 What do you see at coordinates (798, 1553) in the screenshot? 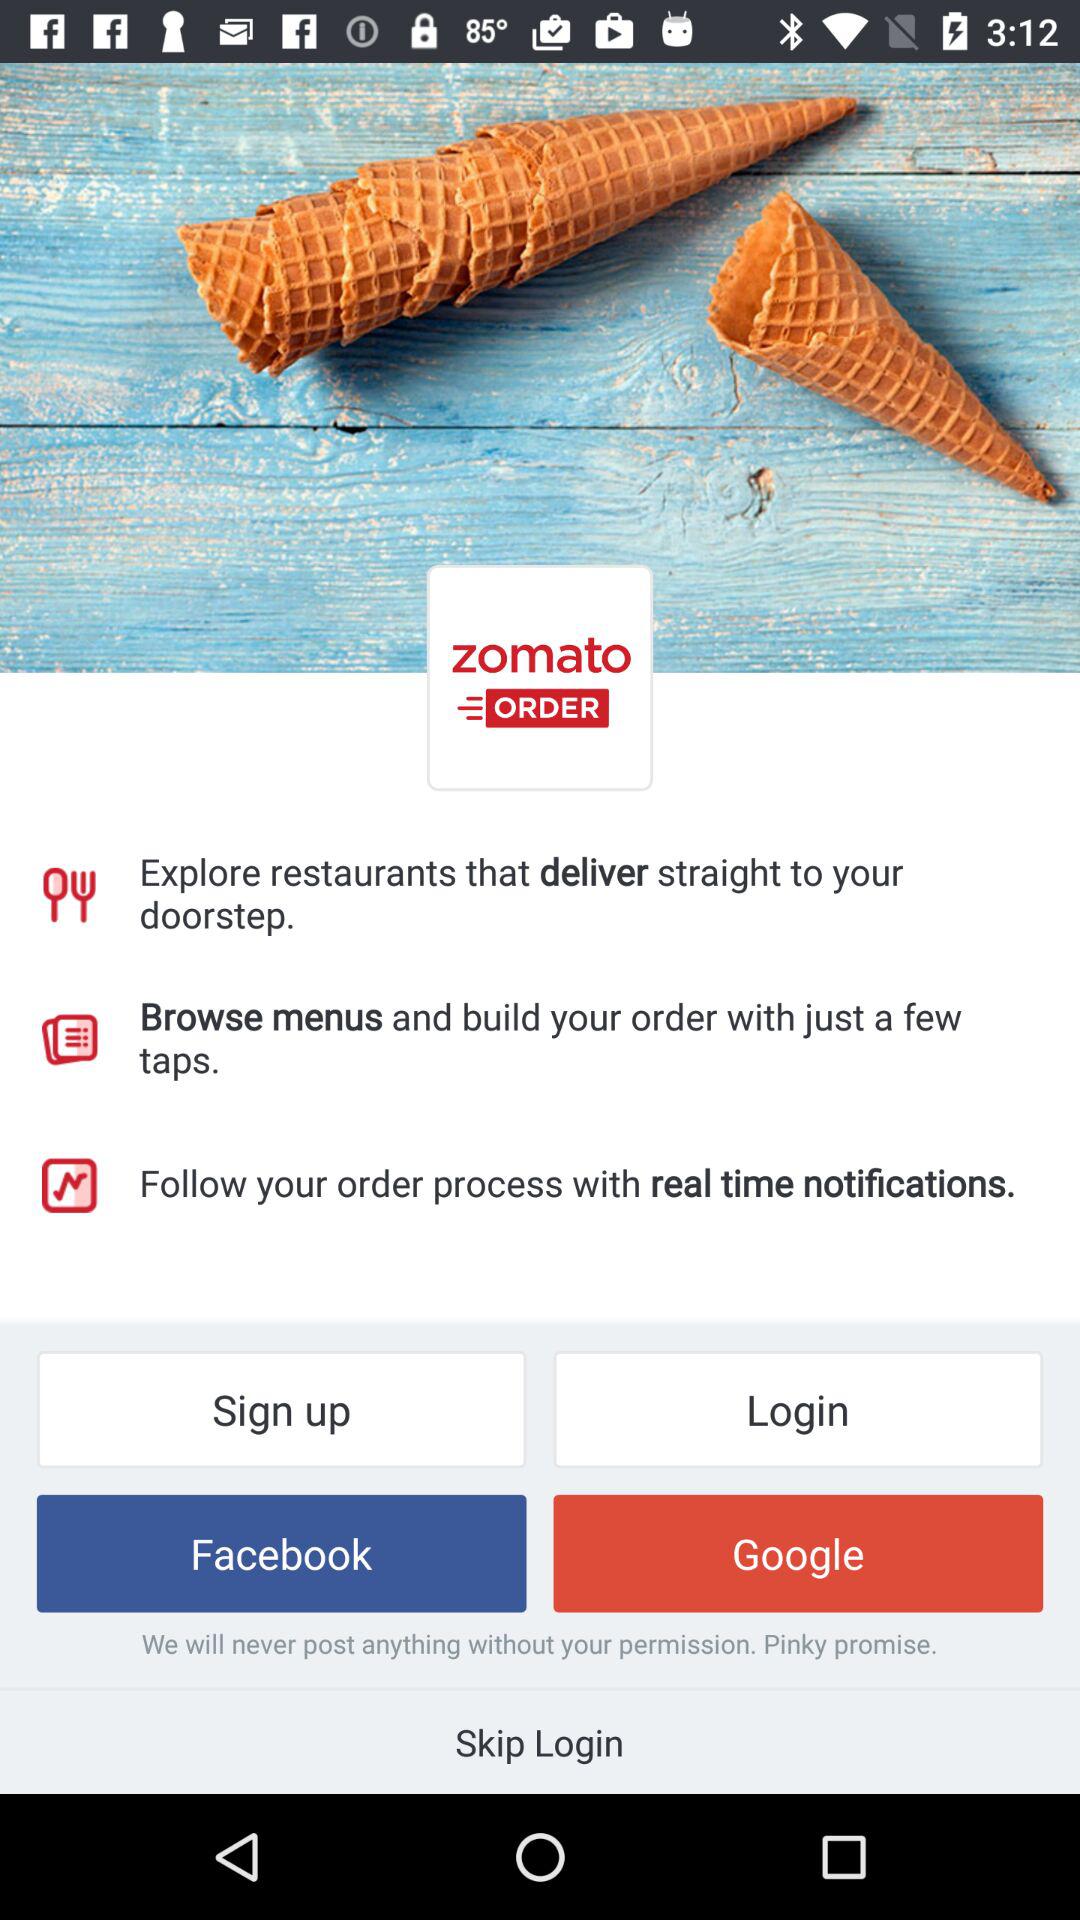
I see `open the icon to the right of the facebook item` at bounding box center [798, 1553].